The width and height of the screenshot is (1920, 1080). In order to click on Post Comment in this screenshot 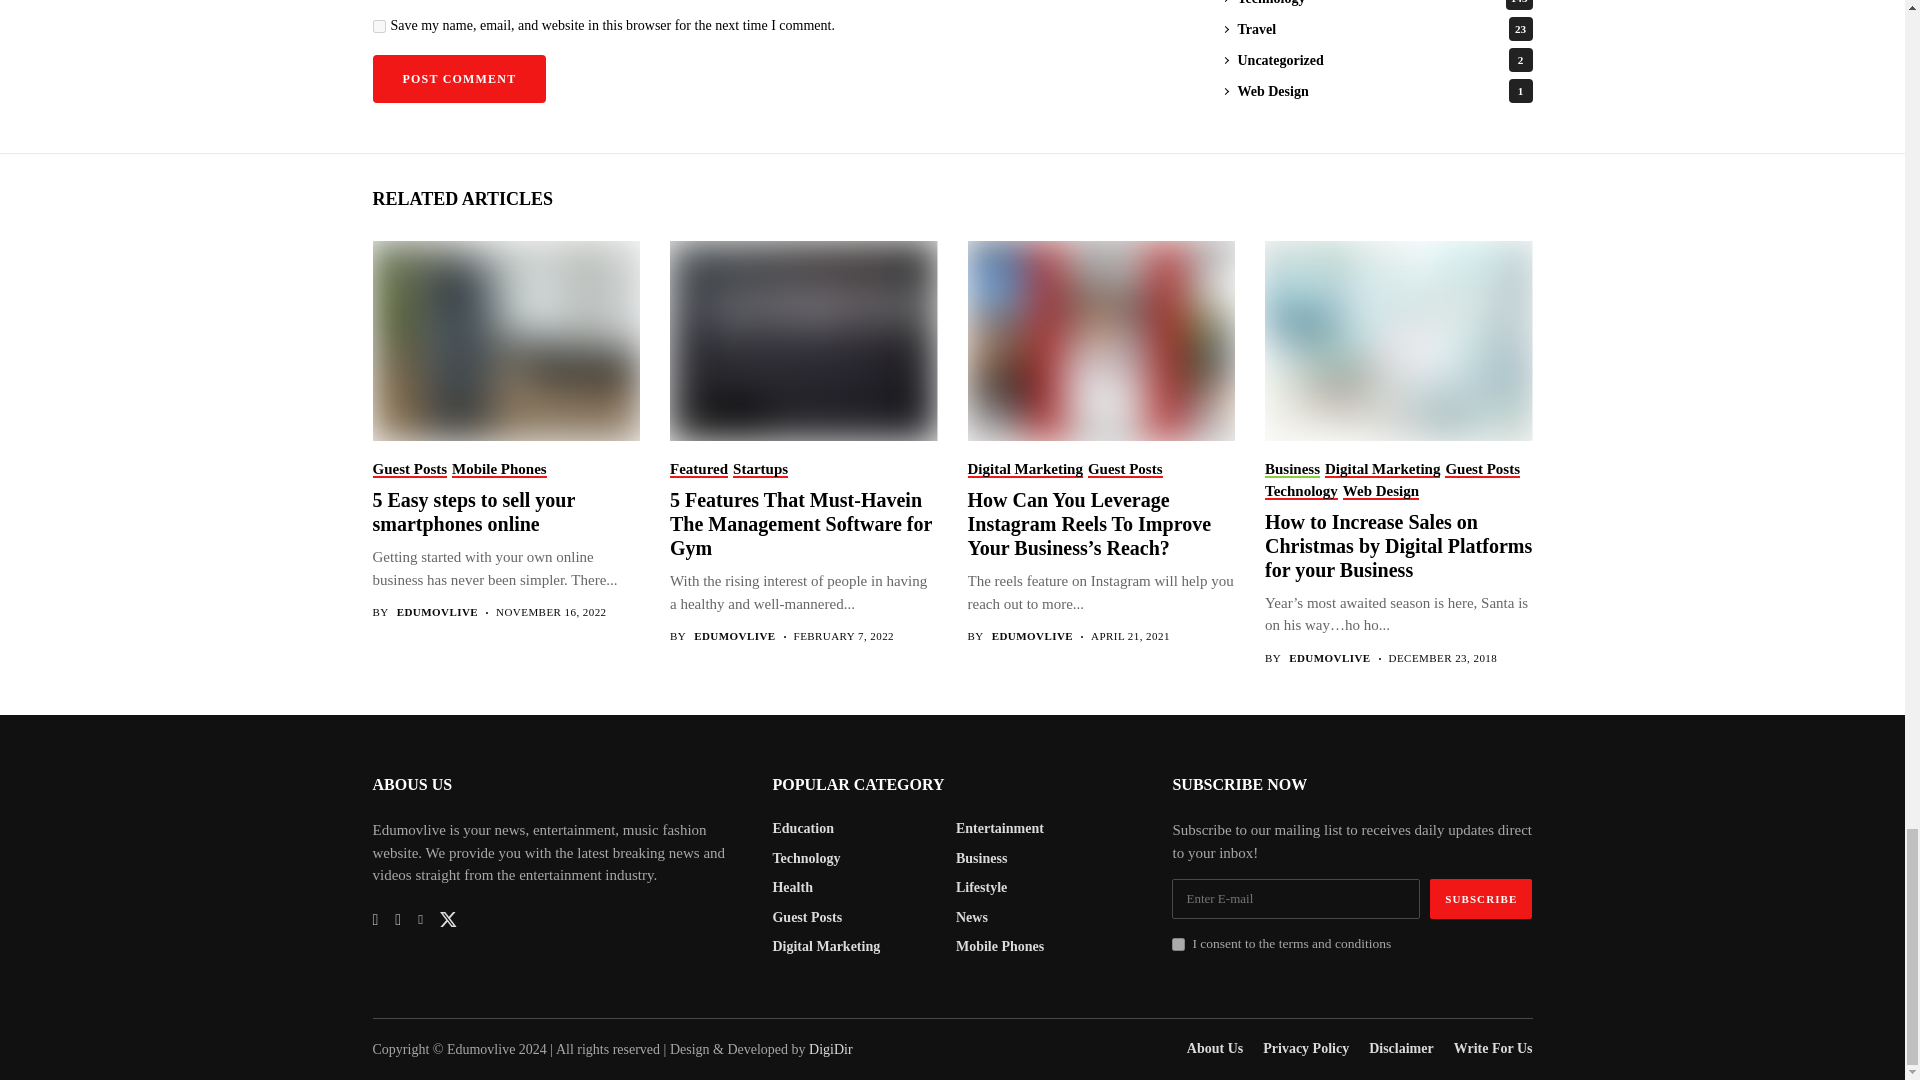, I will do `click(458, 78)`.